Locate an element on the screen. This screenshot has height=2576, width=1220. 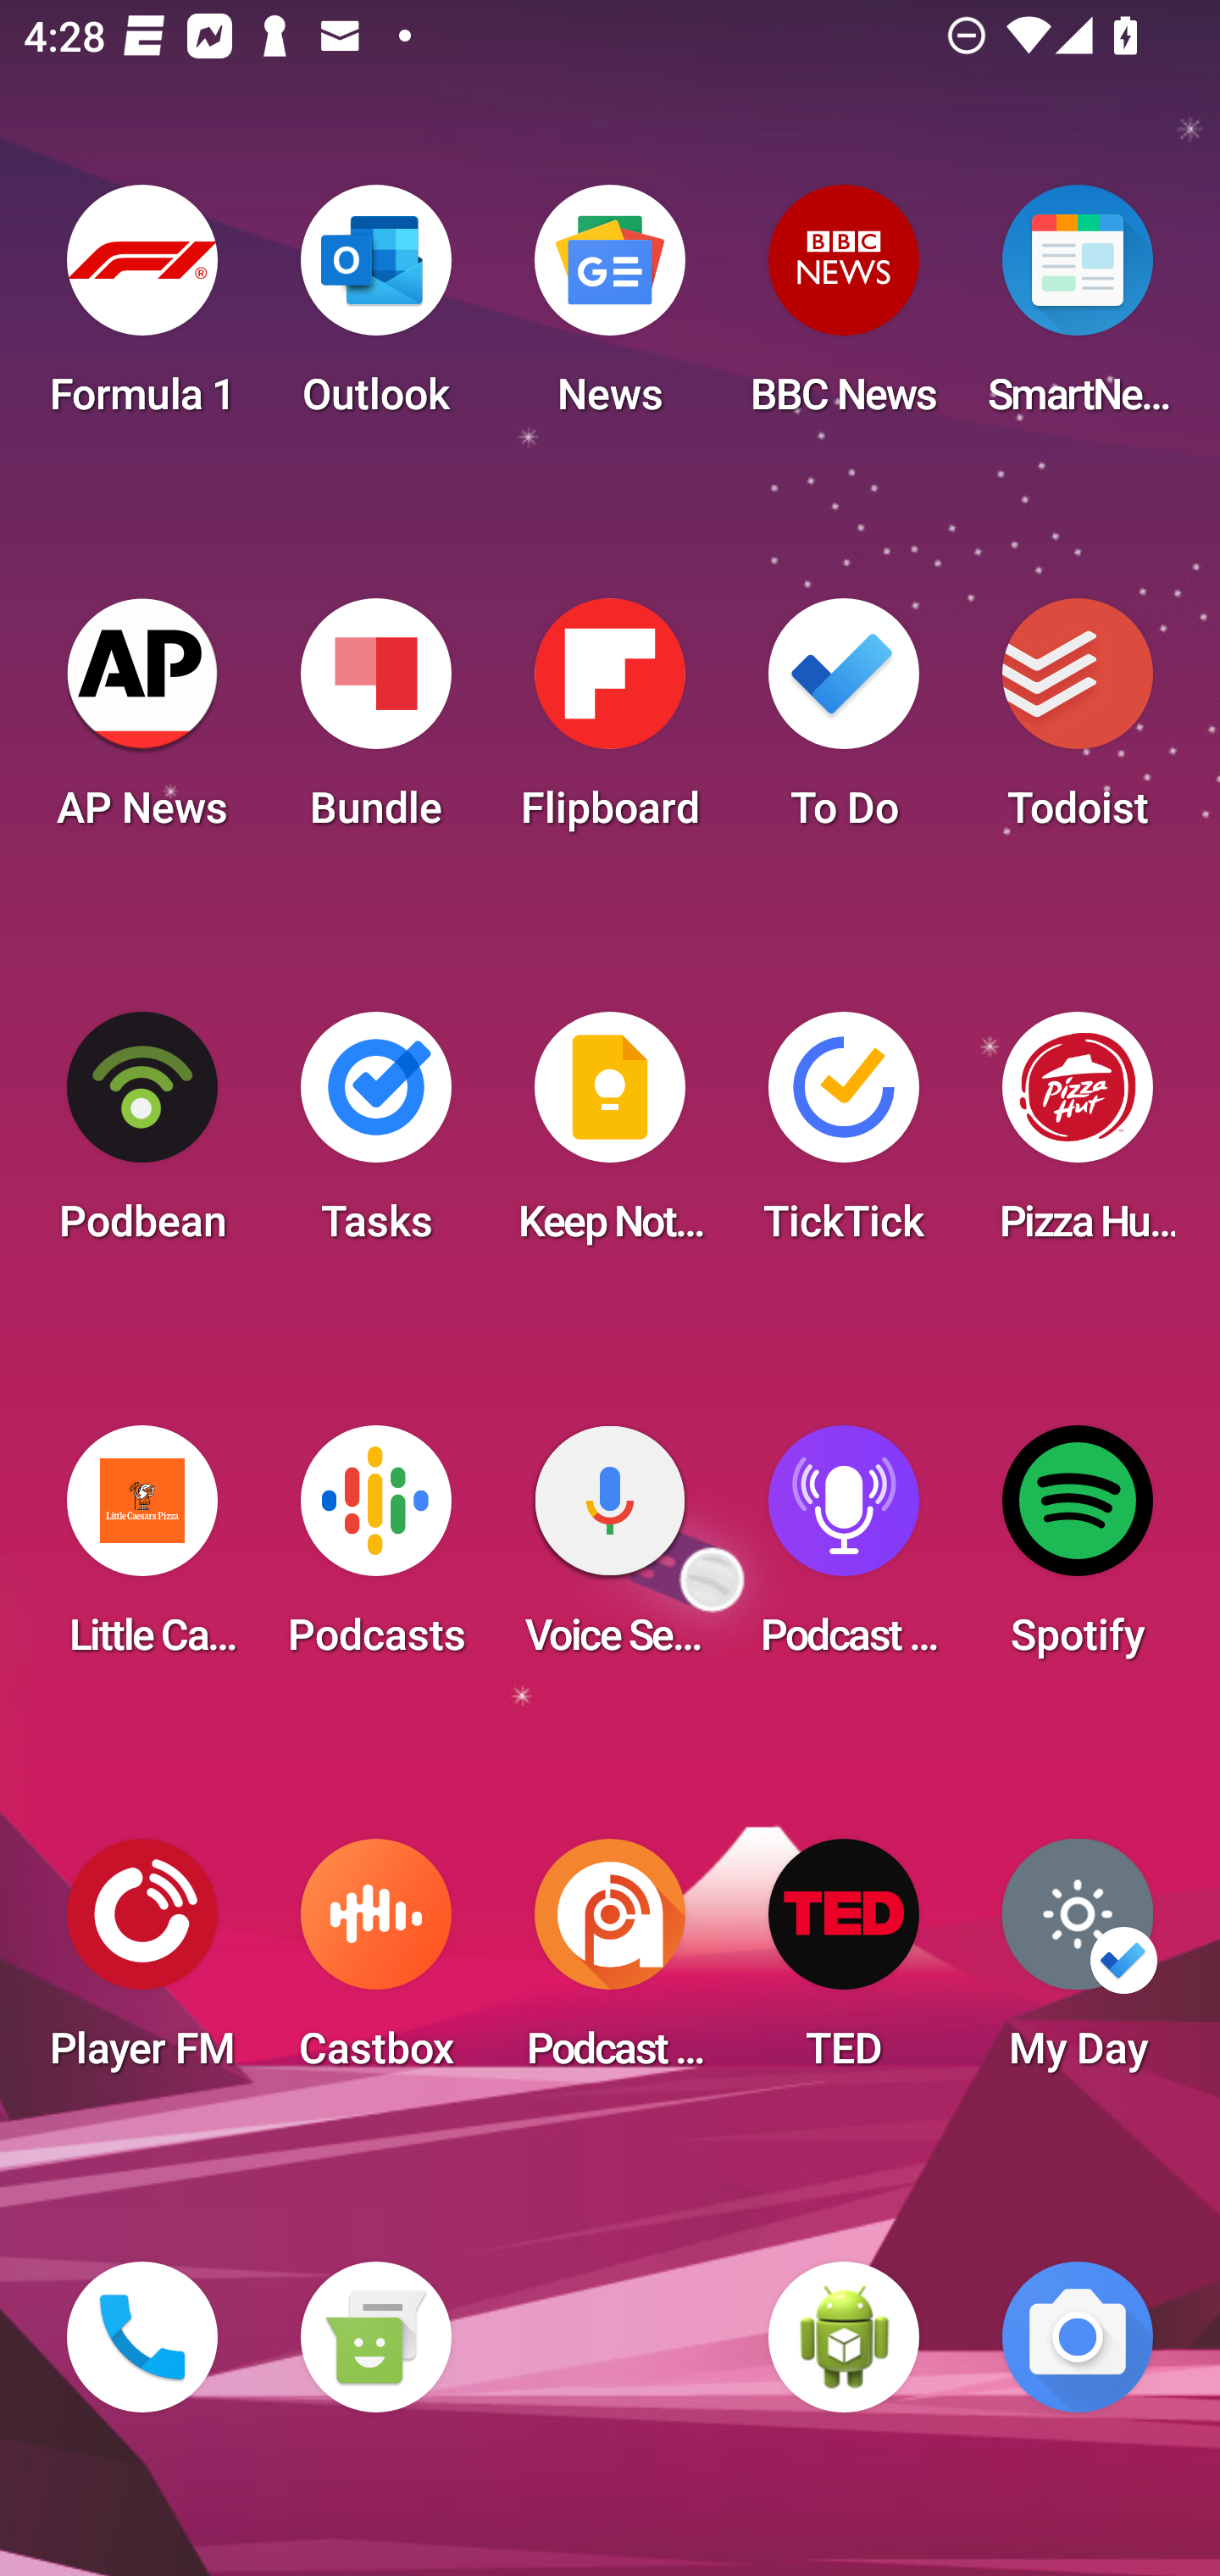
Messaging is located at coordinates (375, 2337).